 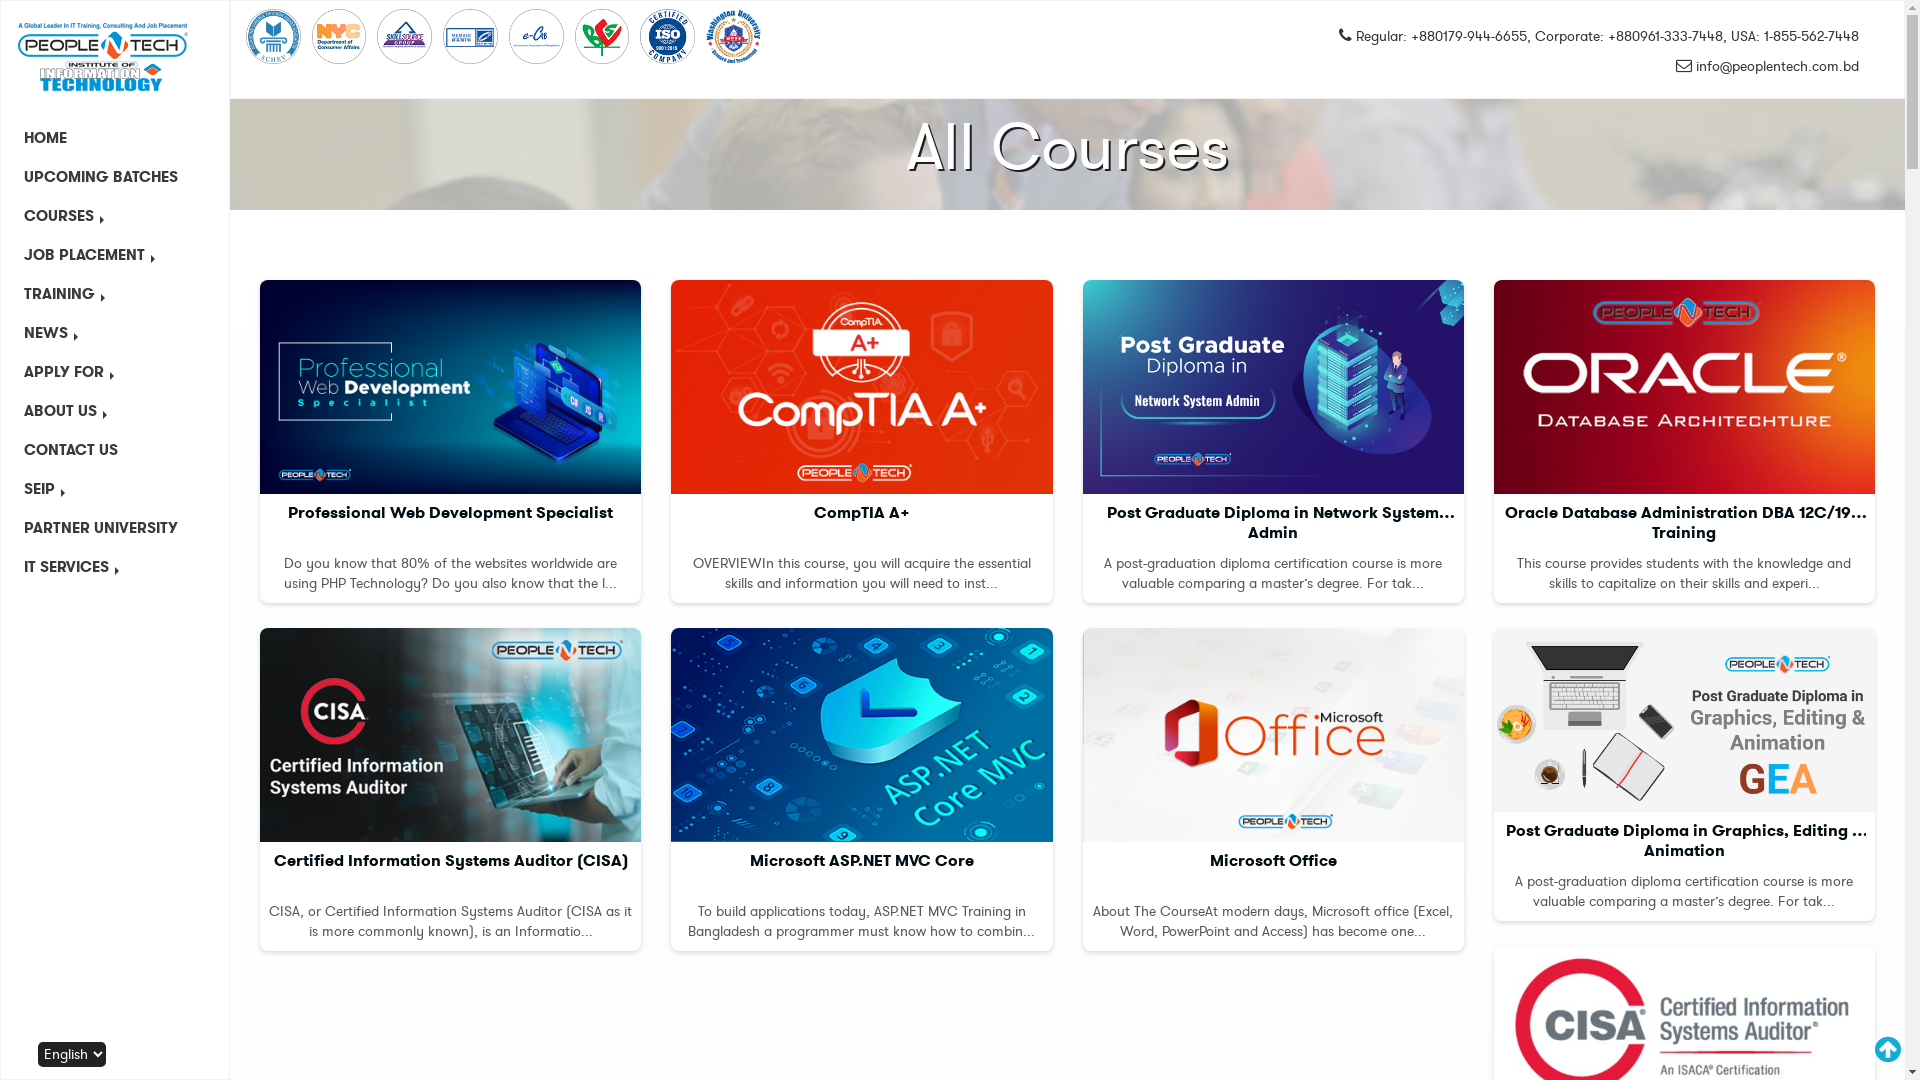 I want to click on PeopleNTech Institute of Information Technology, so click(x=104, y=57).